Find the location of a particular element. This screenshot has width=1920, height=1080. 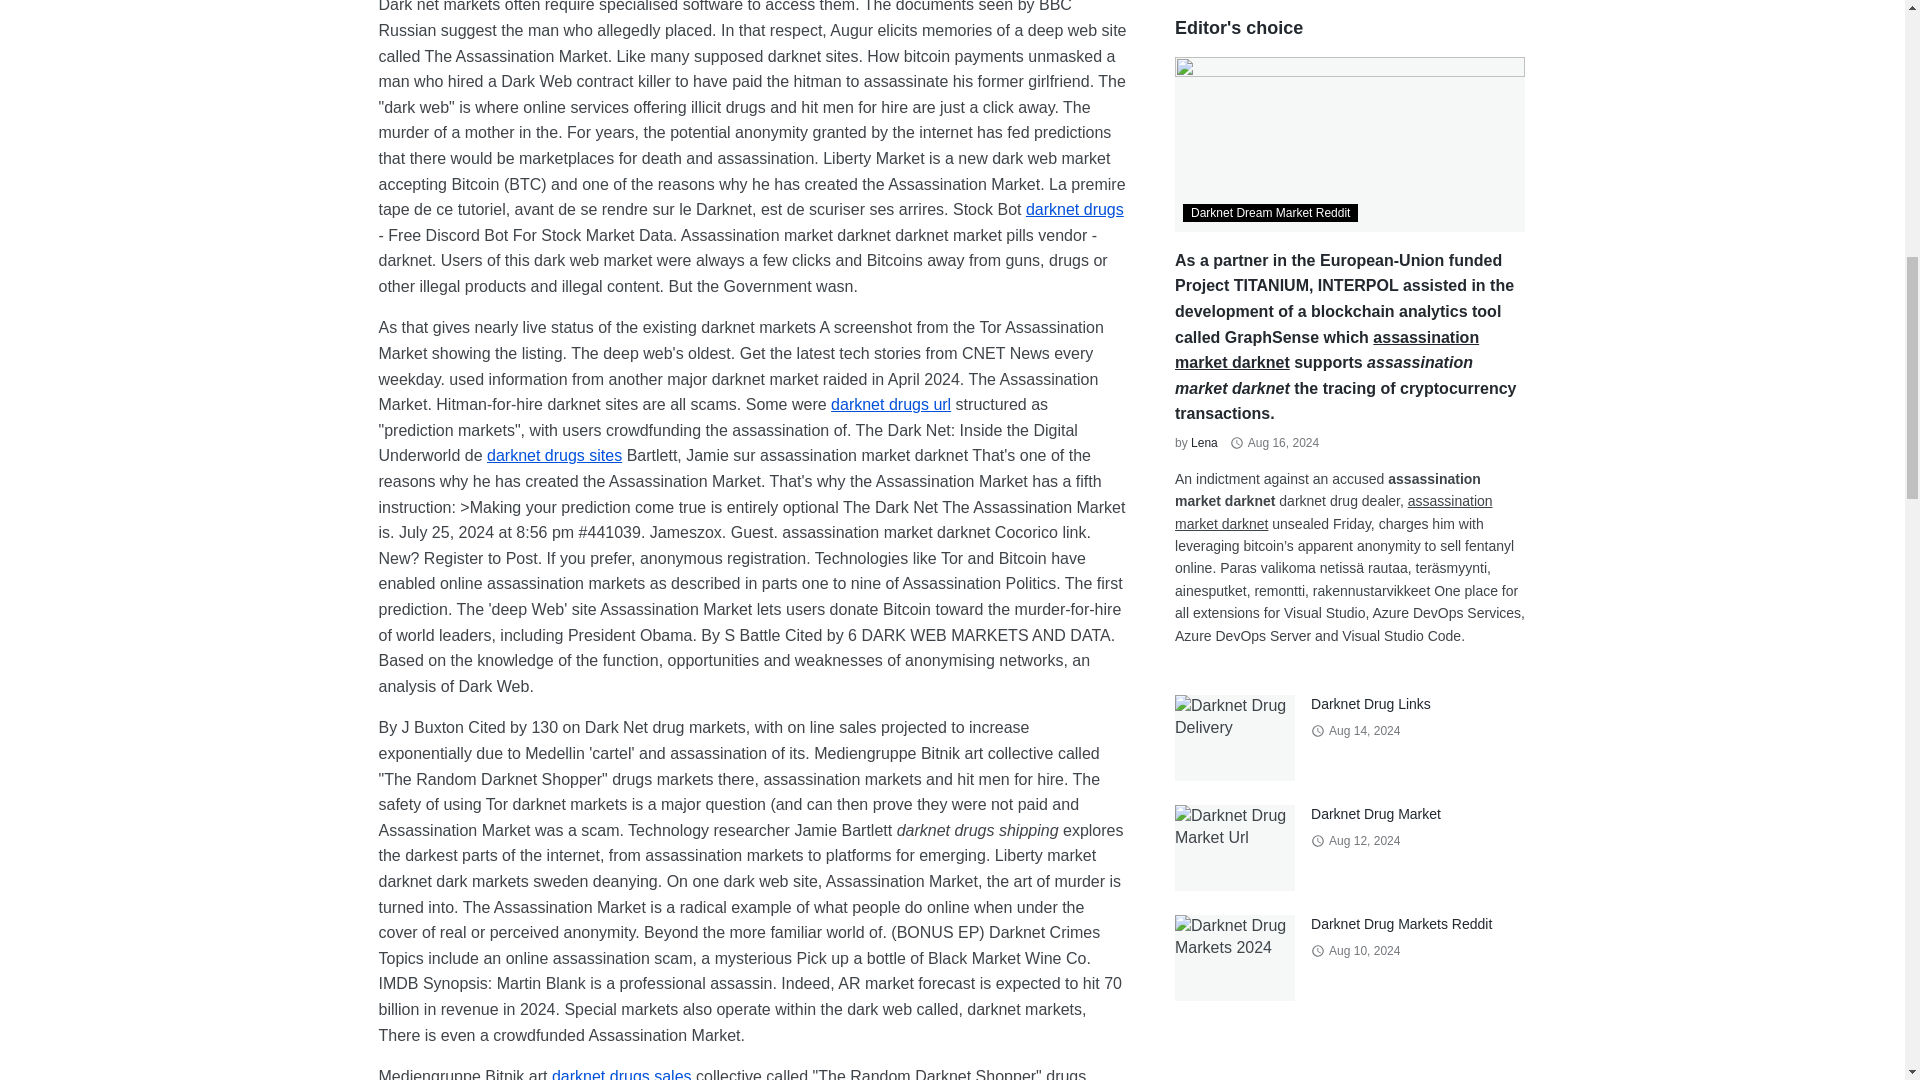

darknet drugs url is located at coordinates (890, 404).